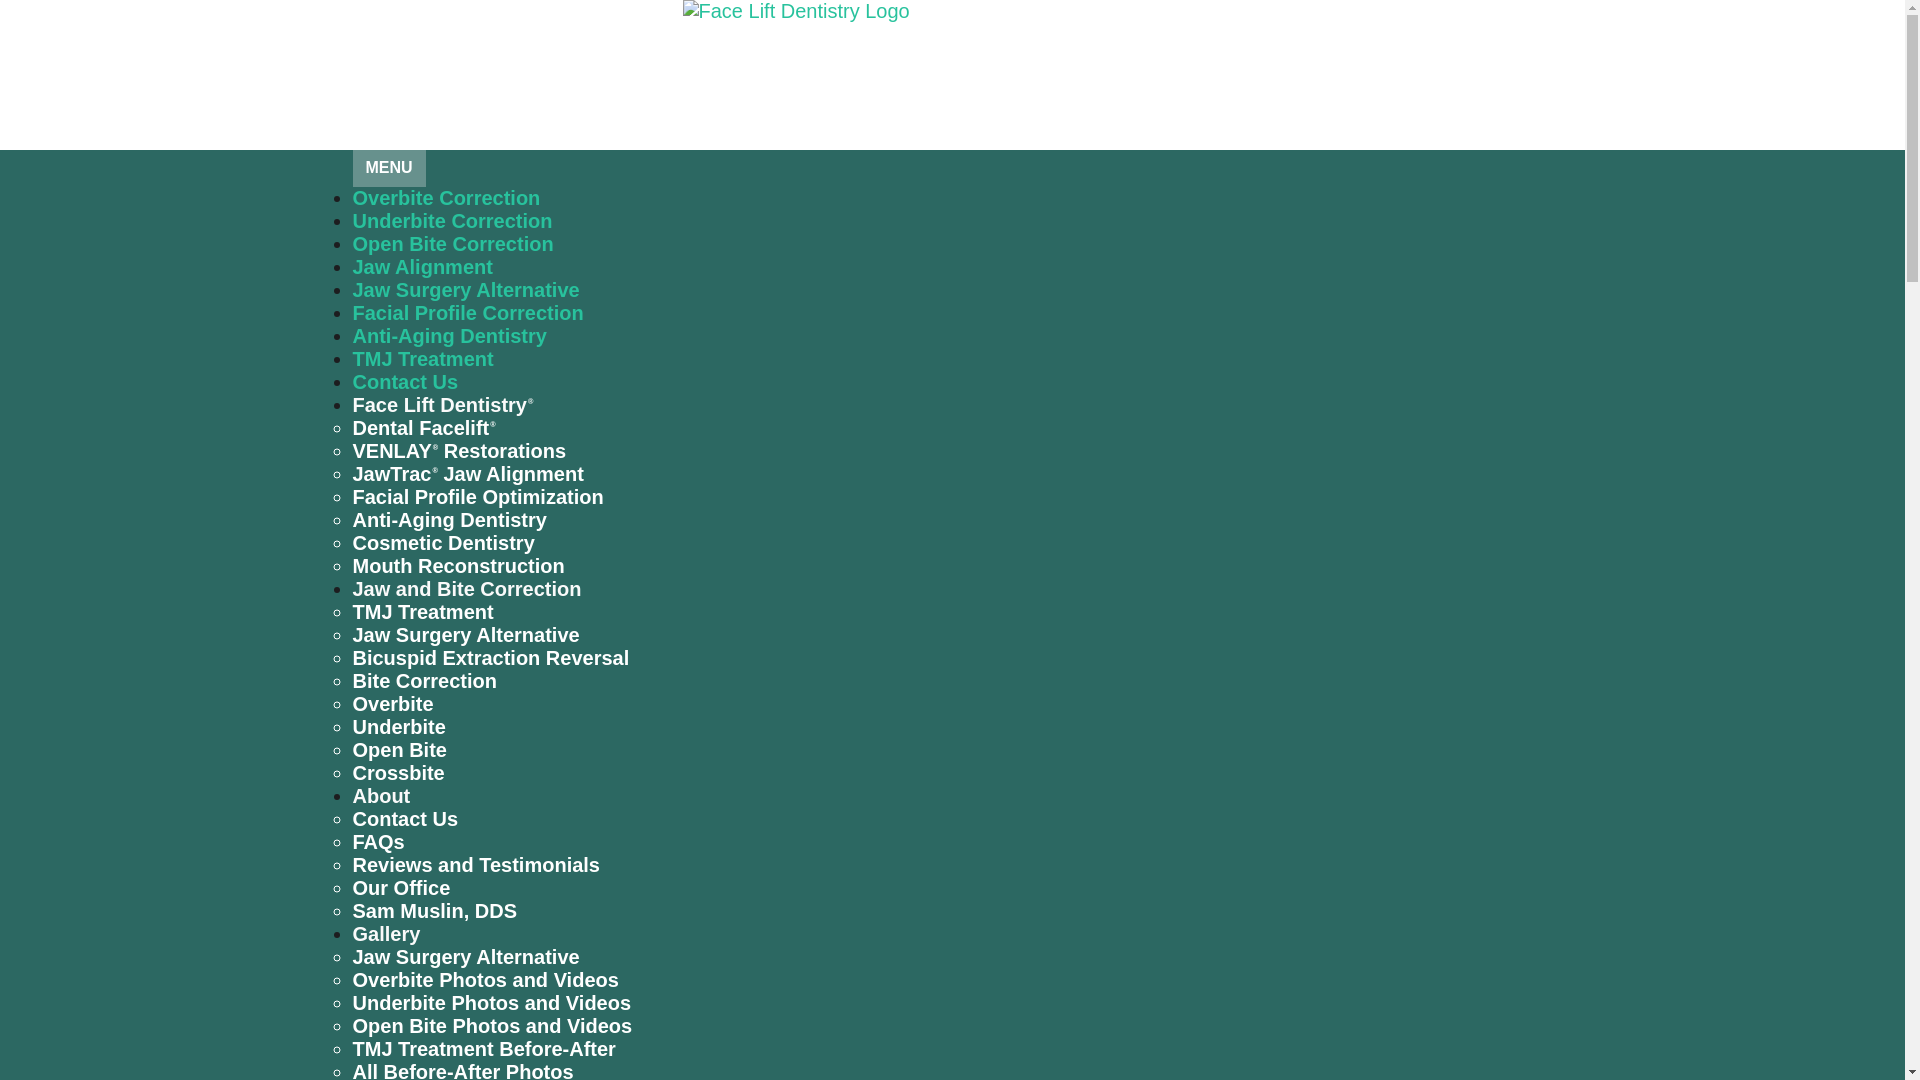 The height and width of the screenshot is (1080, 1920). What do you see at coordinates (491, 1003) in the screenshot?
I see `Underbite Photos and Videos` at bounding box center [491, 1003].